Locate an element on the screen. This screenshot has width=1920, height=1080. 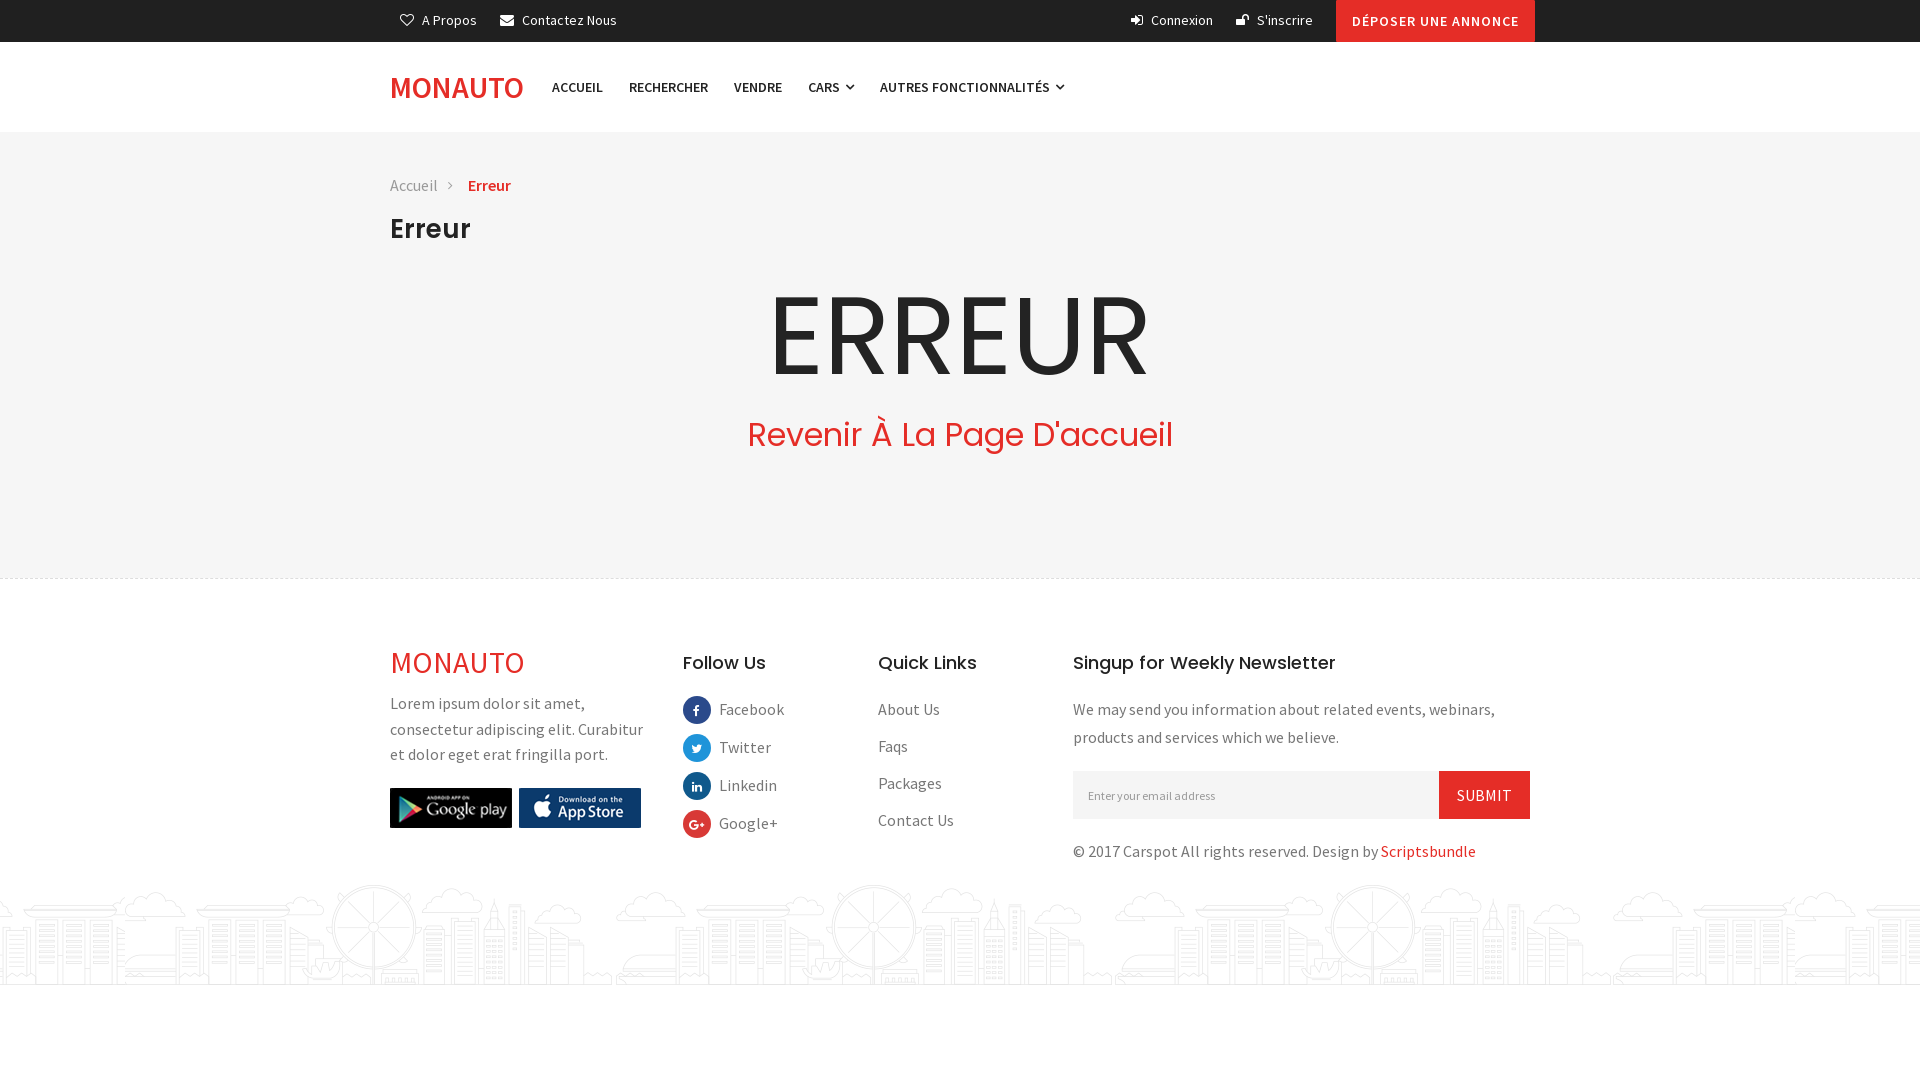
Scriptsbundle is located at coordinates (1428, 851).